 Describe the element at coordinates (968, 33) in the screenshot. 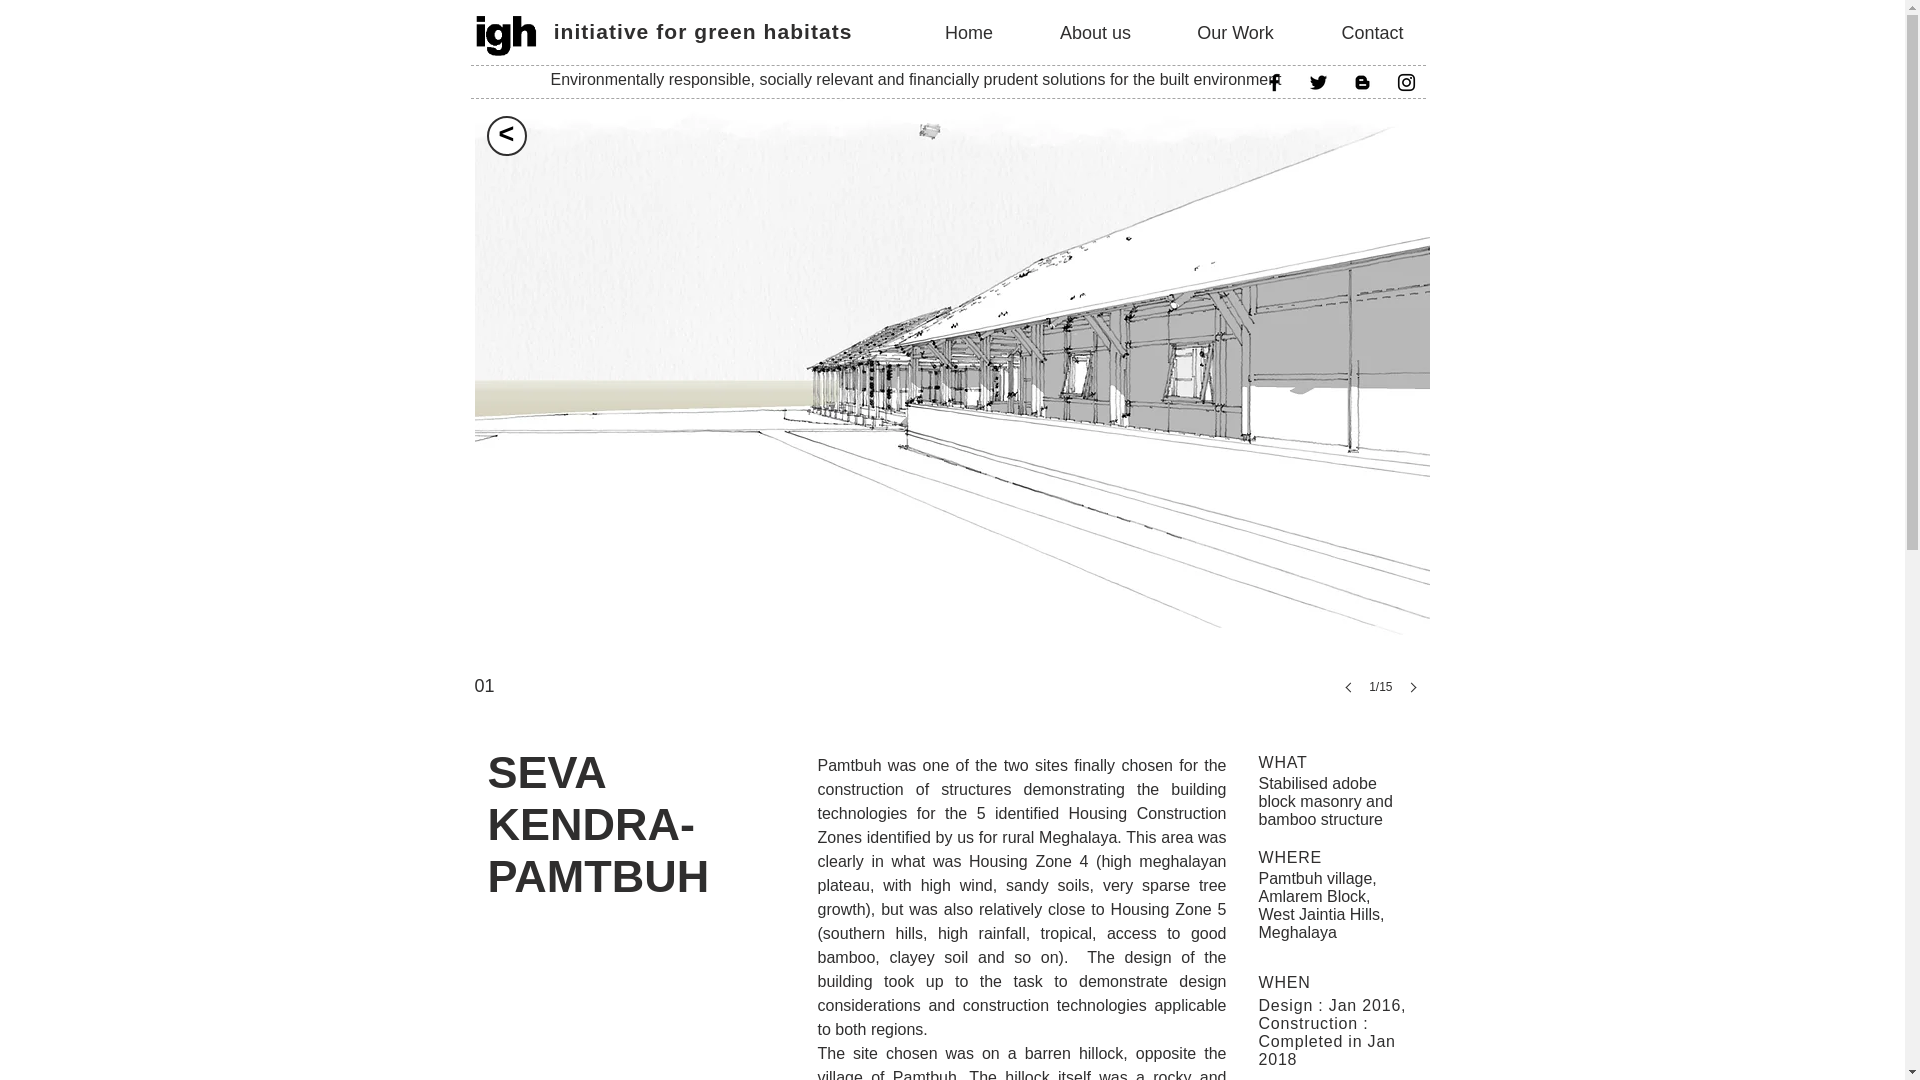

I see `Home` at that location.